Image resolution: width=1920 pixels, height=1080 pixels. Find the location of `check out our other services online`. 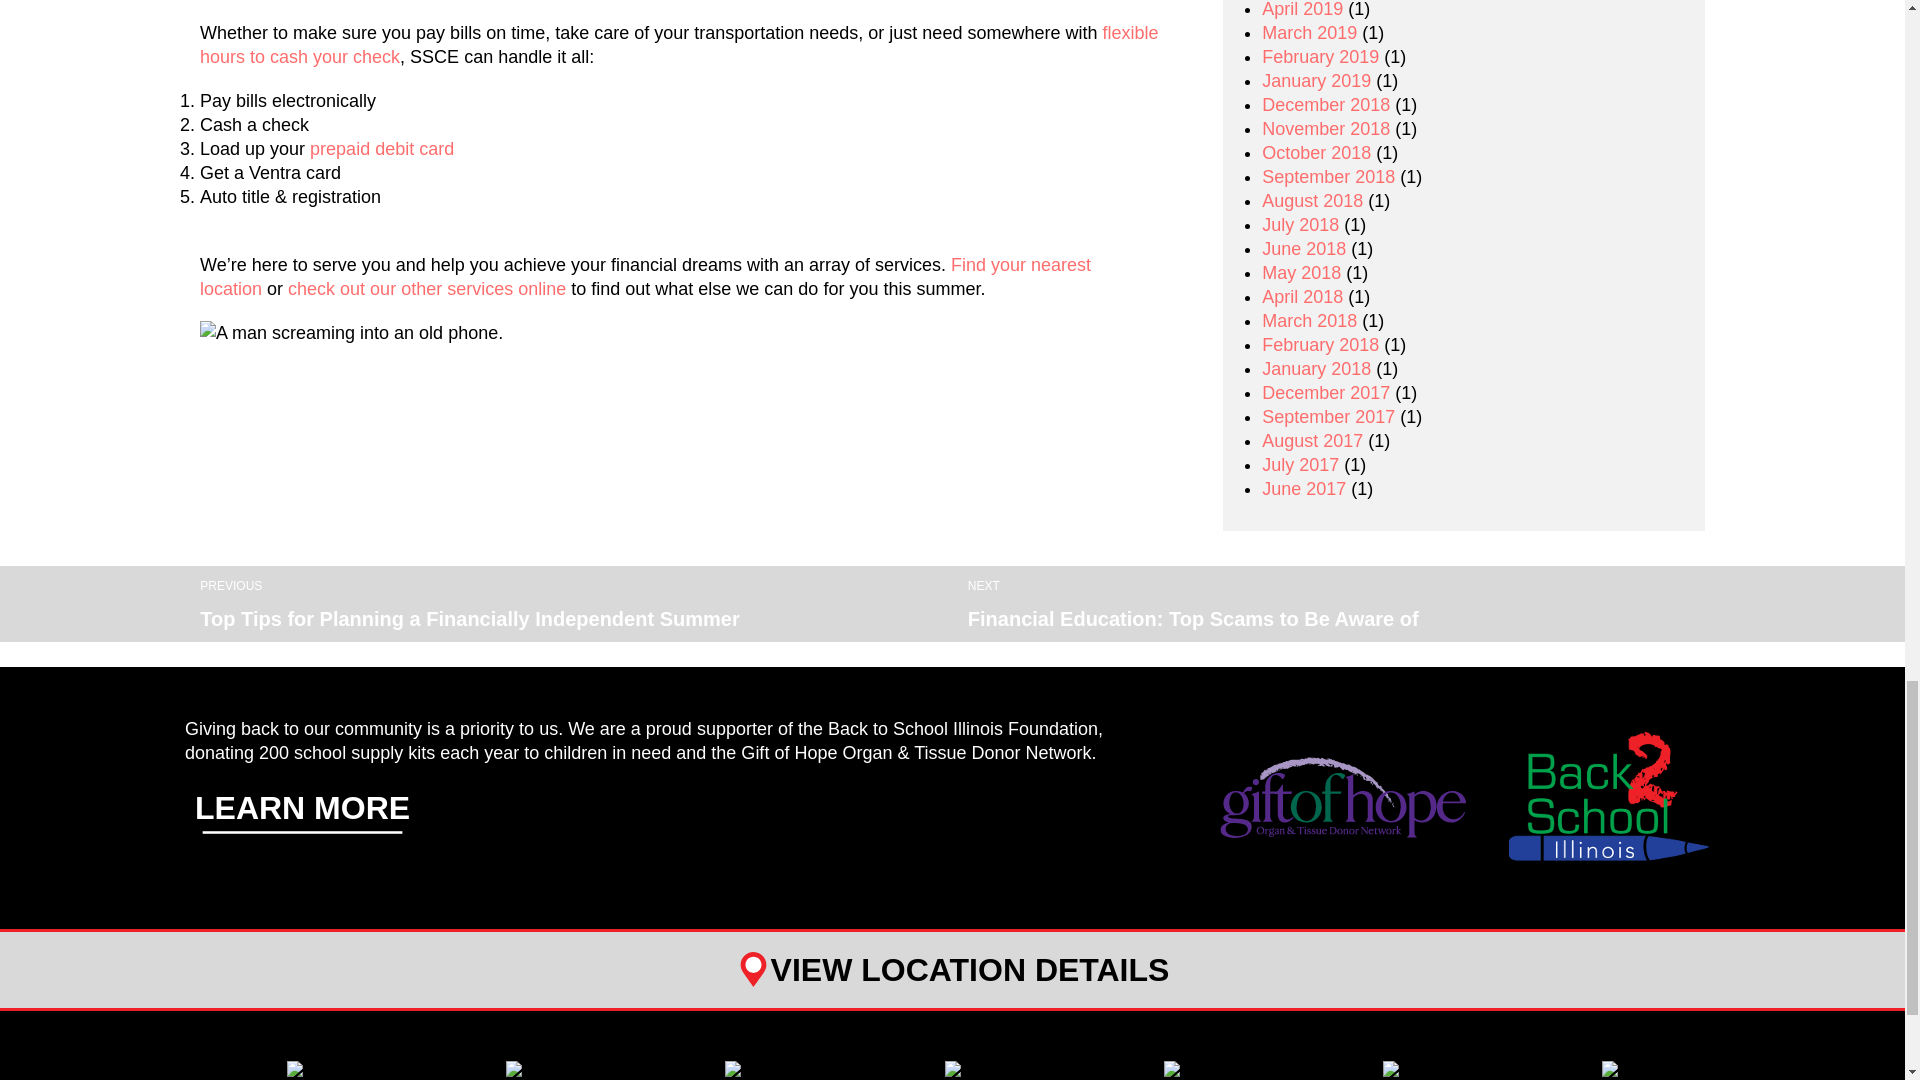

check out our other services online is located at coordinates (427, 288).